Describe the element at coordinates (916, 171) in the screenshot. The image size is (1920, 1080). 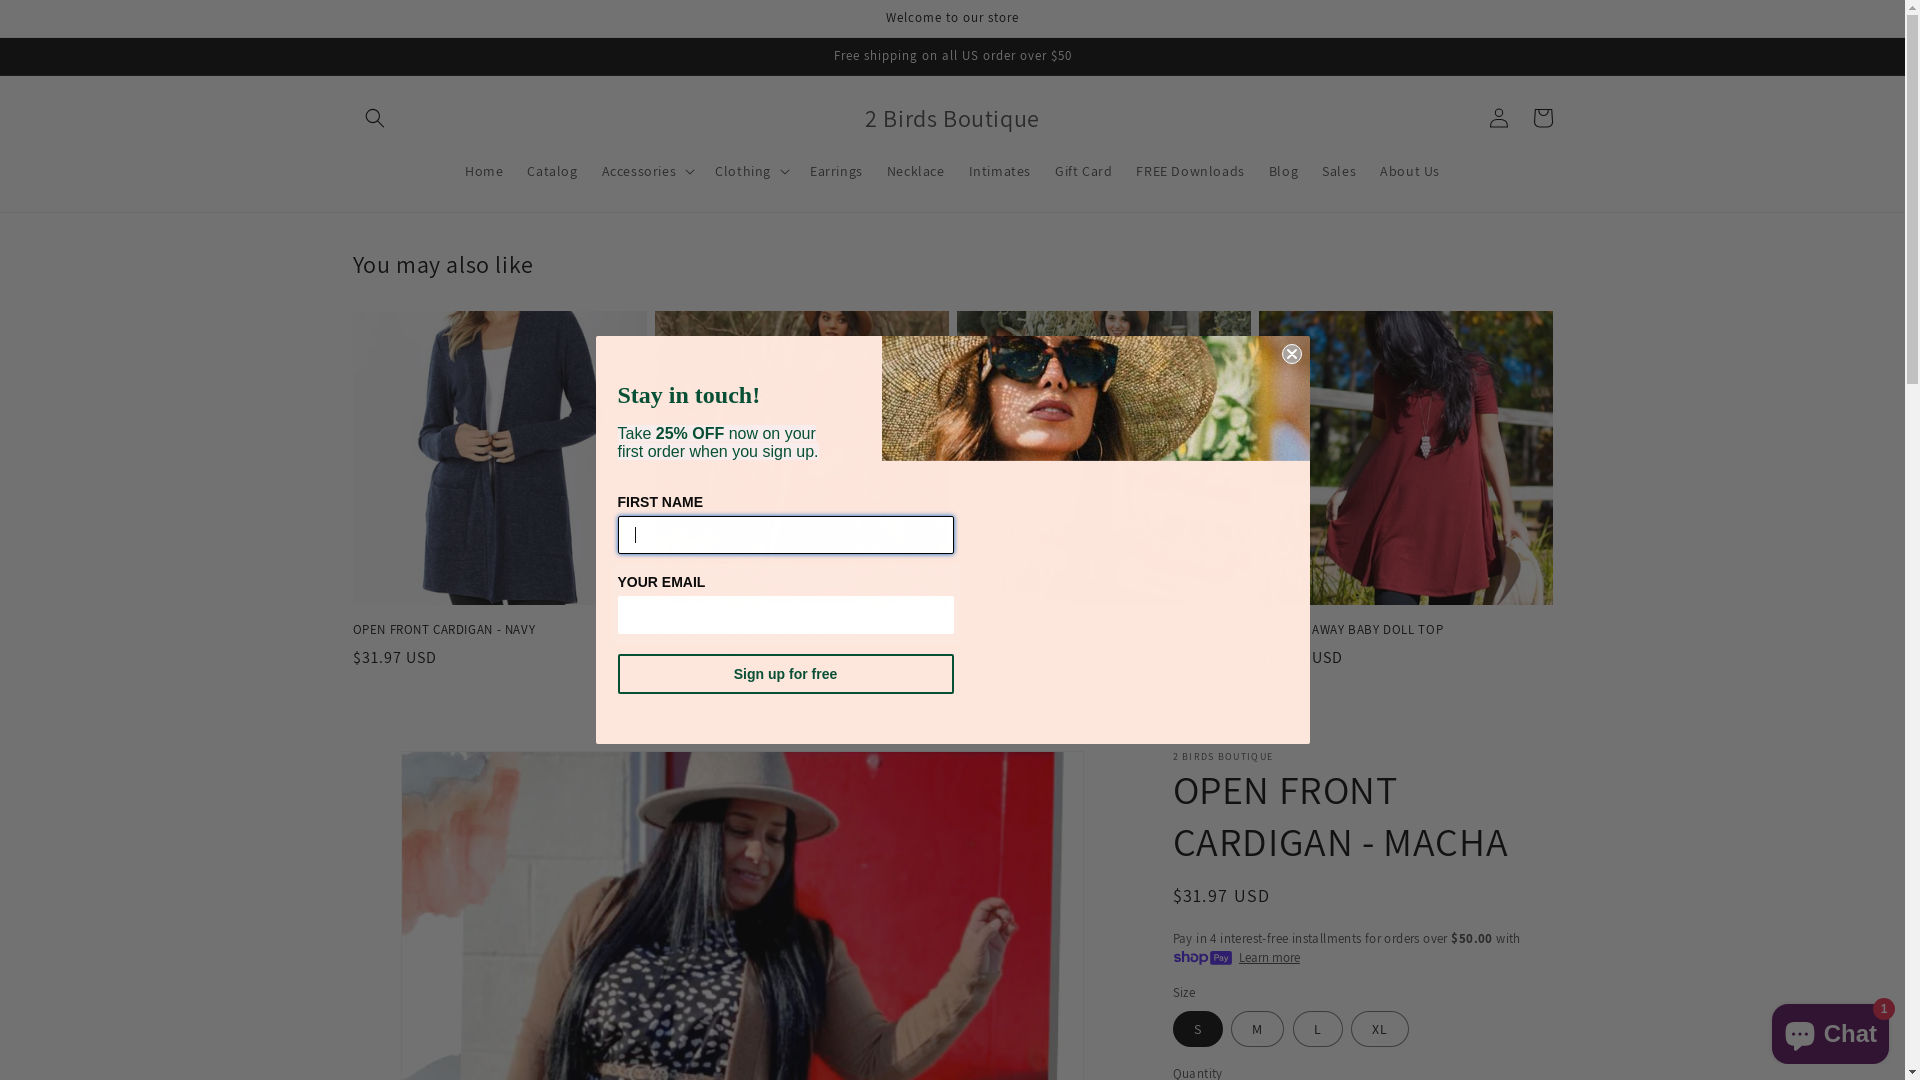
I see `Necklace` at that location.